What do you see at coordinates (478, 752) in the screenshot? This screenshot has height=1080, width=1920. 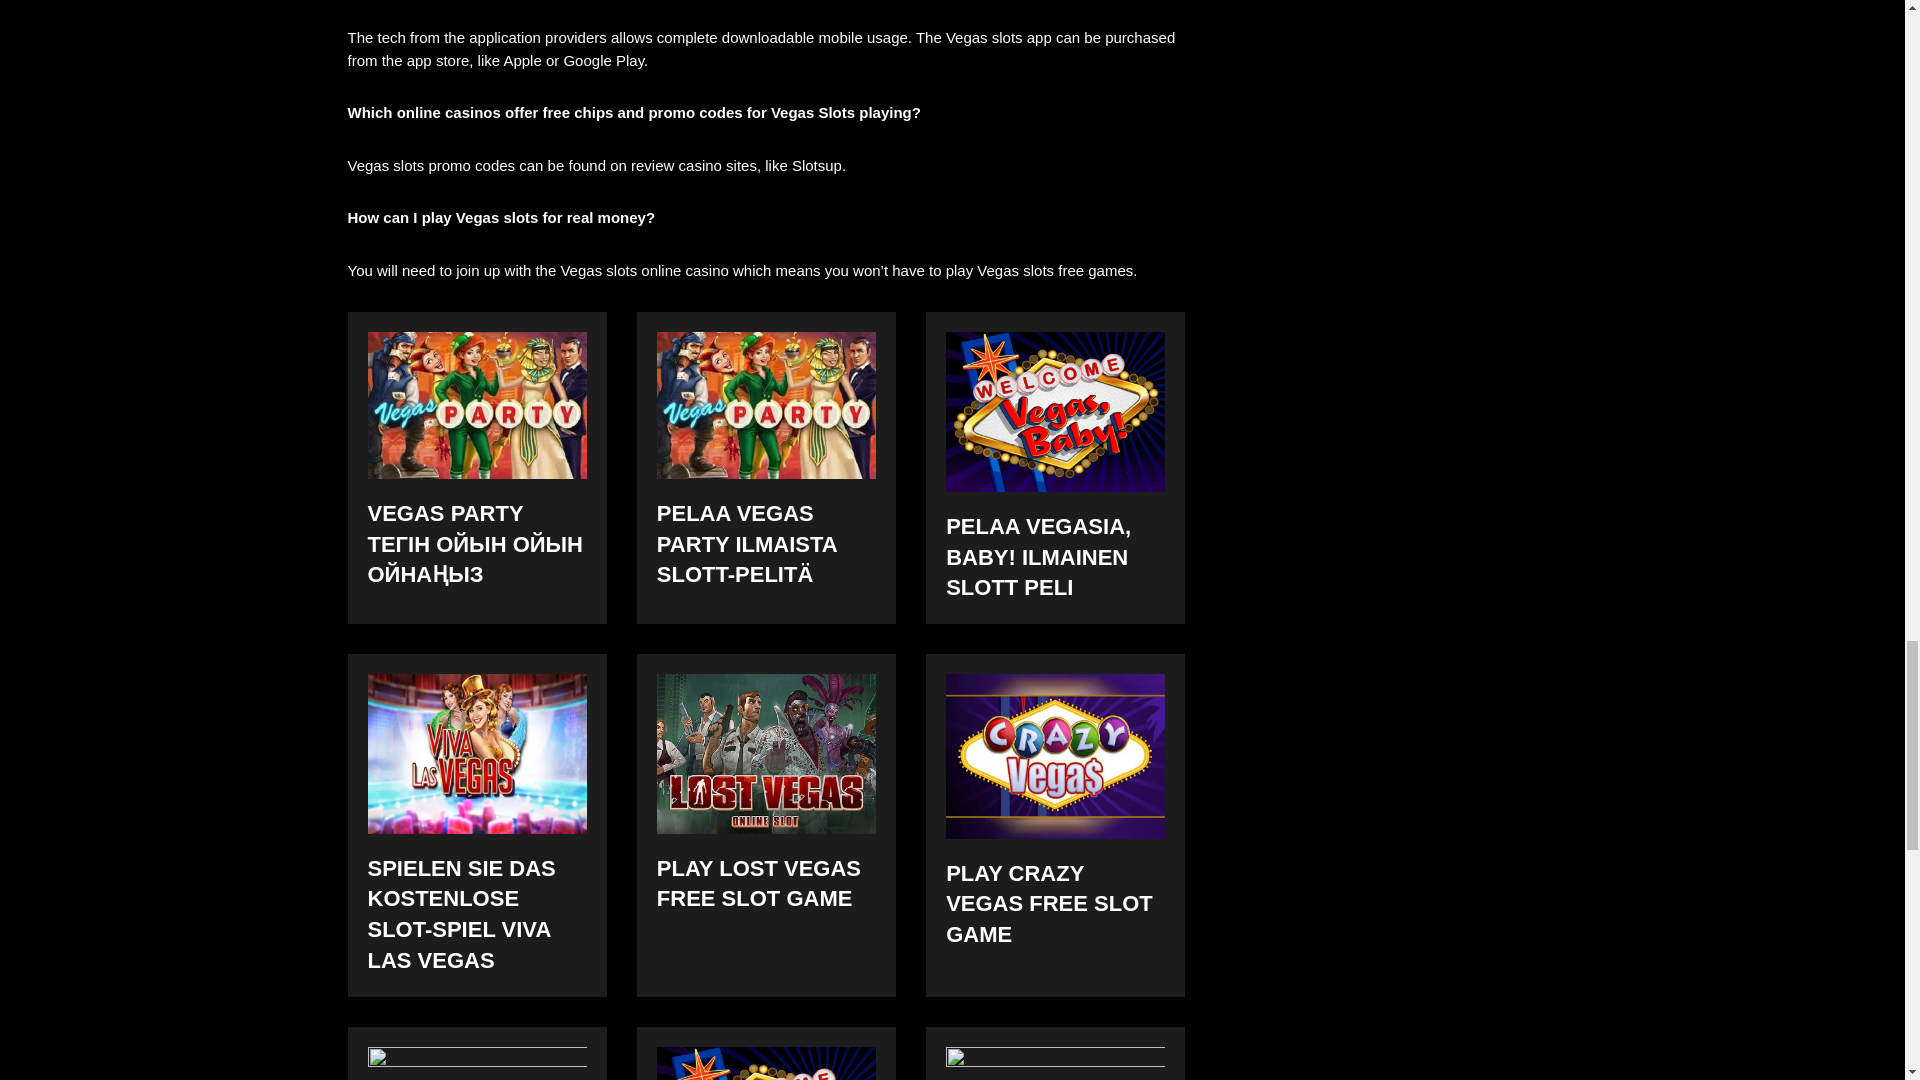 I see `SPIELEN SIE DAS KOSTENLOSE SLOT-SPIEL VIVA LAS VEGAS` at bounding box center [478, 752].